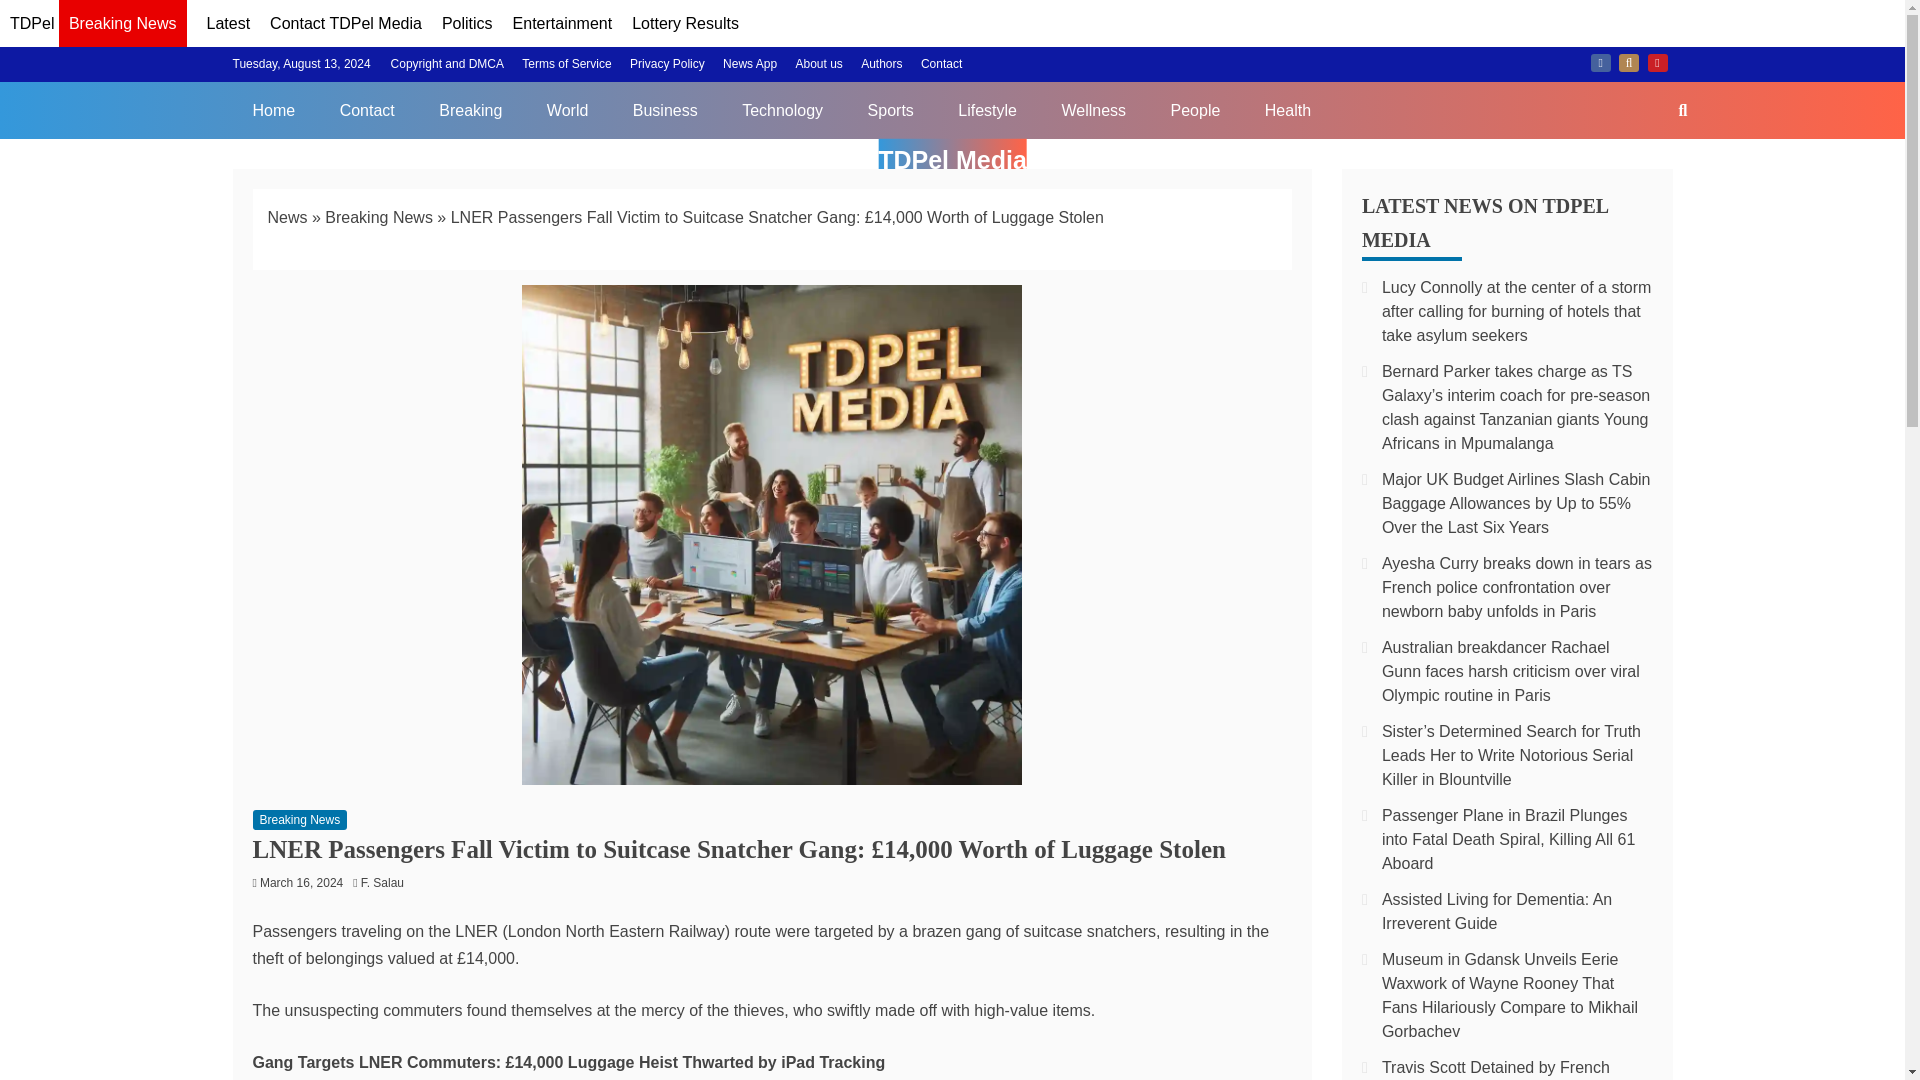 The image size is (1920, 1080). What do you see at coordinates (273, 110) in the screenshot?
I see `Home` at bounding box center [273, 110].